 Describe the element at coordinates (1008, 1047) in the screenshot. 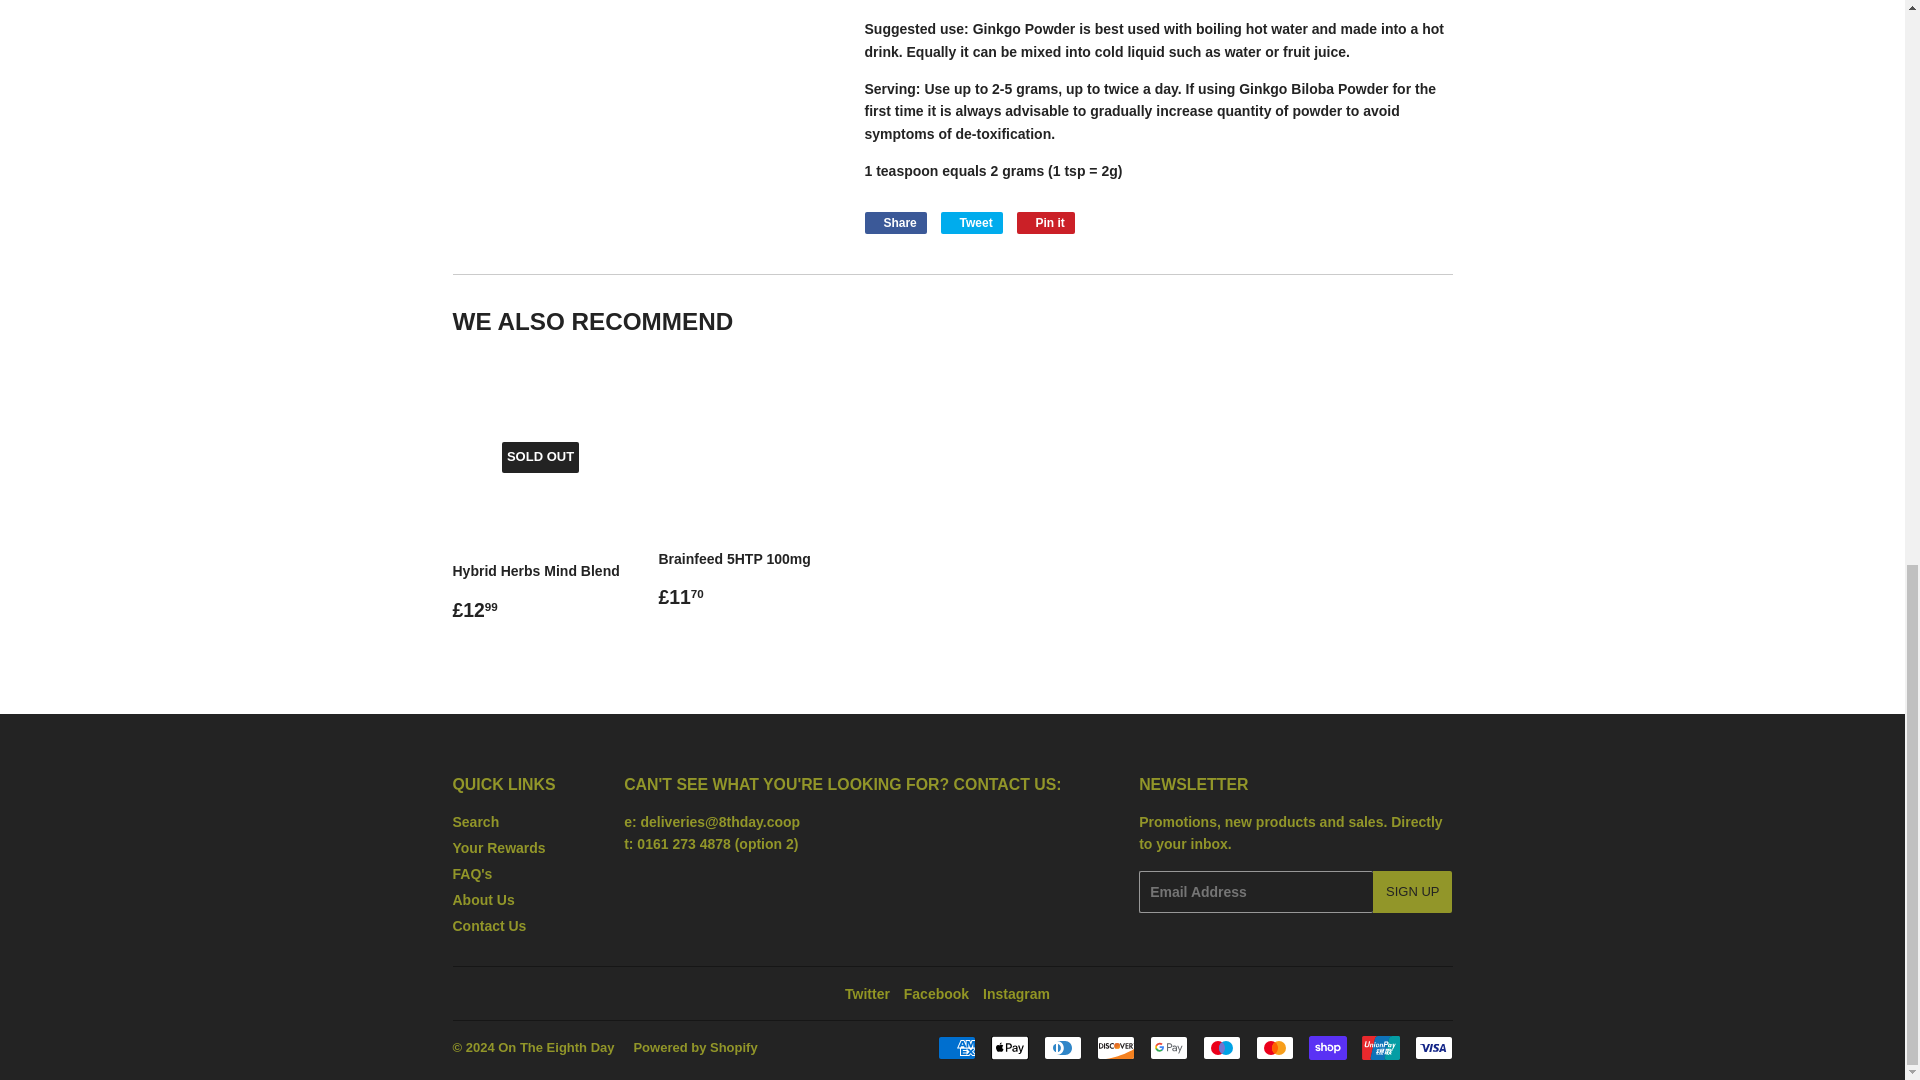

I see `Apple Pay` at that location.